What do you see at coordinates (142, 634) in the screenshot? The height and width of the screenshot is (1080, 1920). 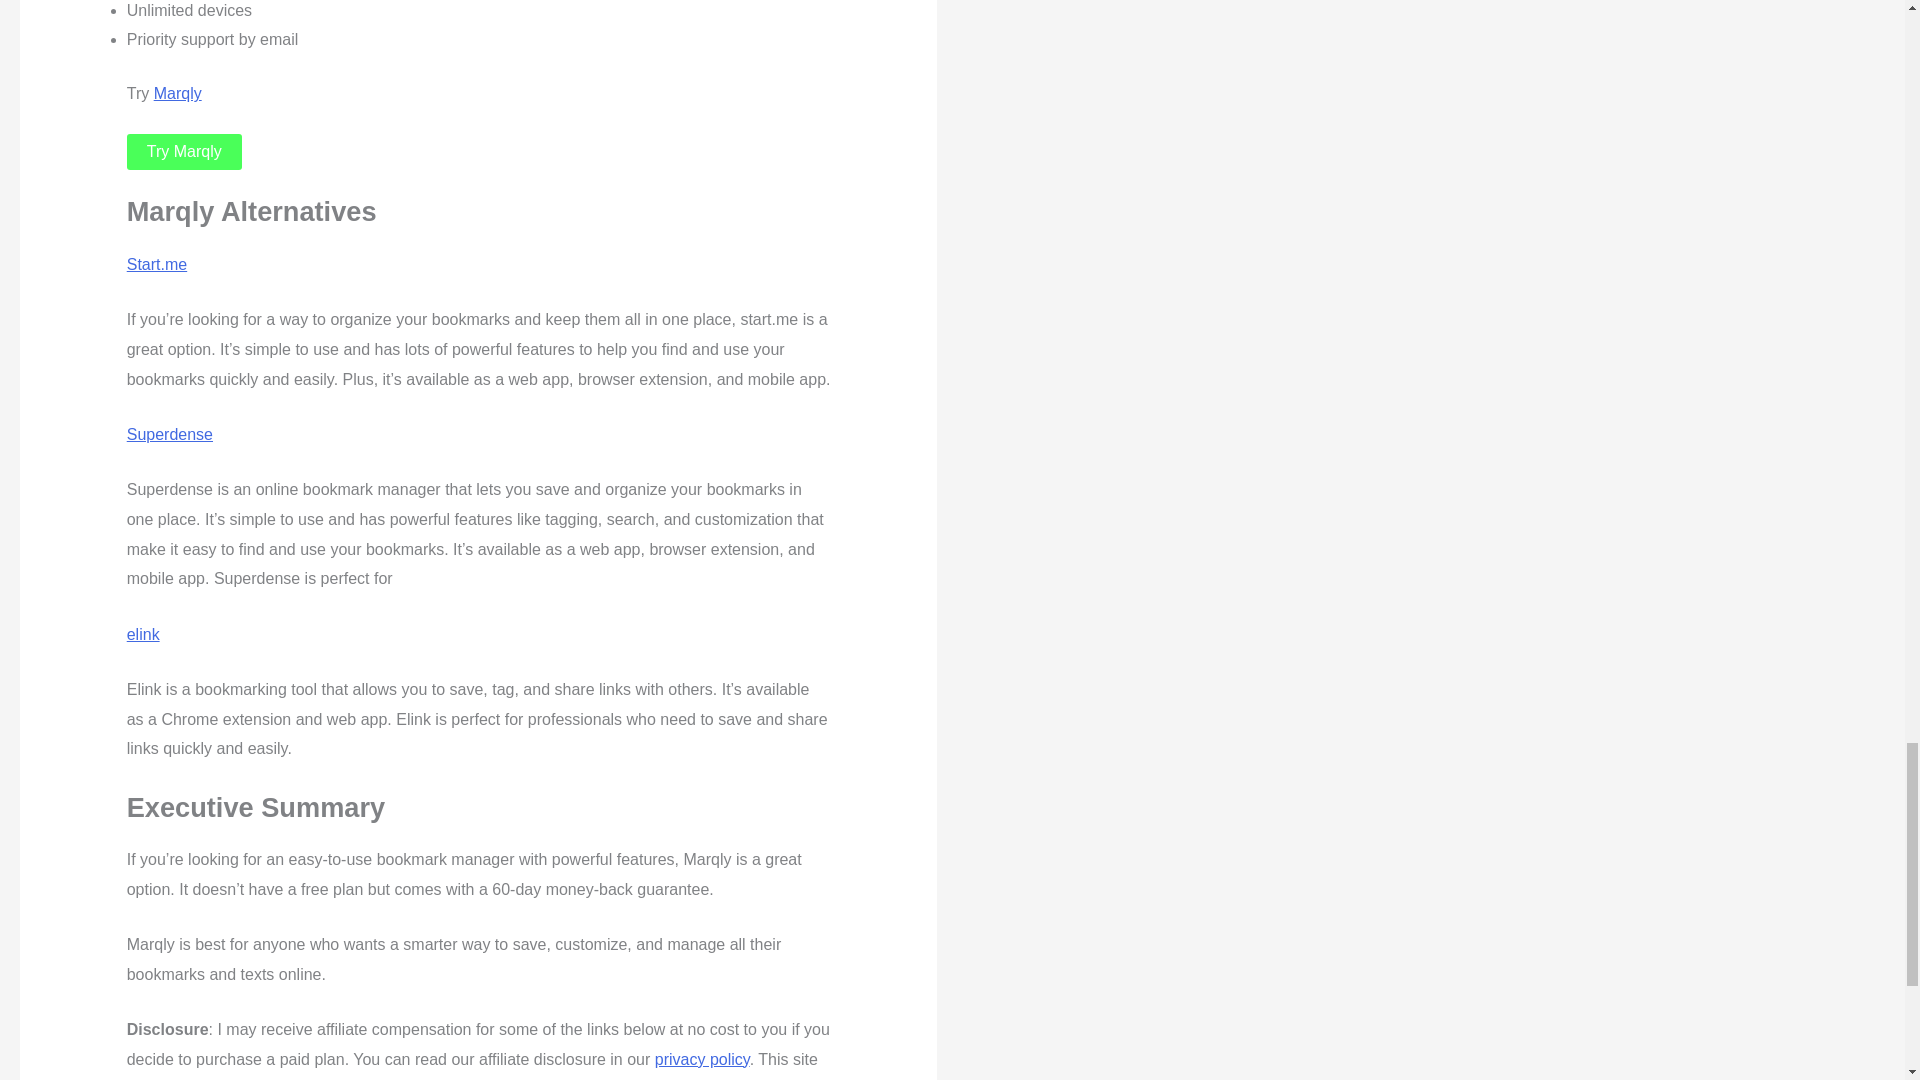 I see `elink` at bounding box center [142, 634].